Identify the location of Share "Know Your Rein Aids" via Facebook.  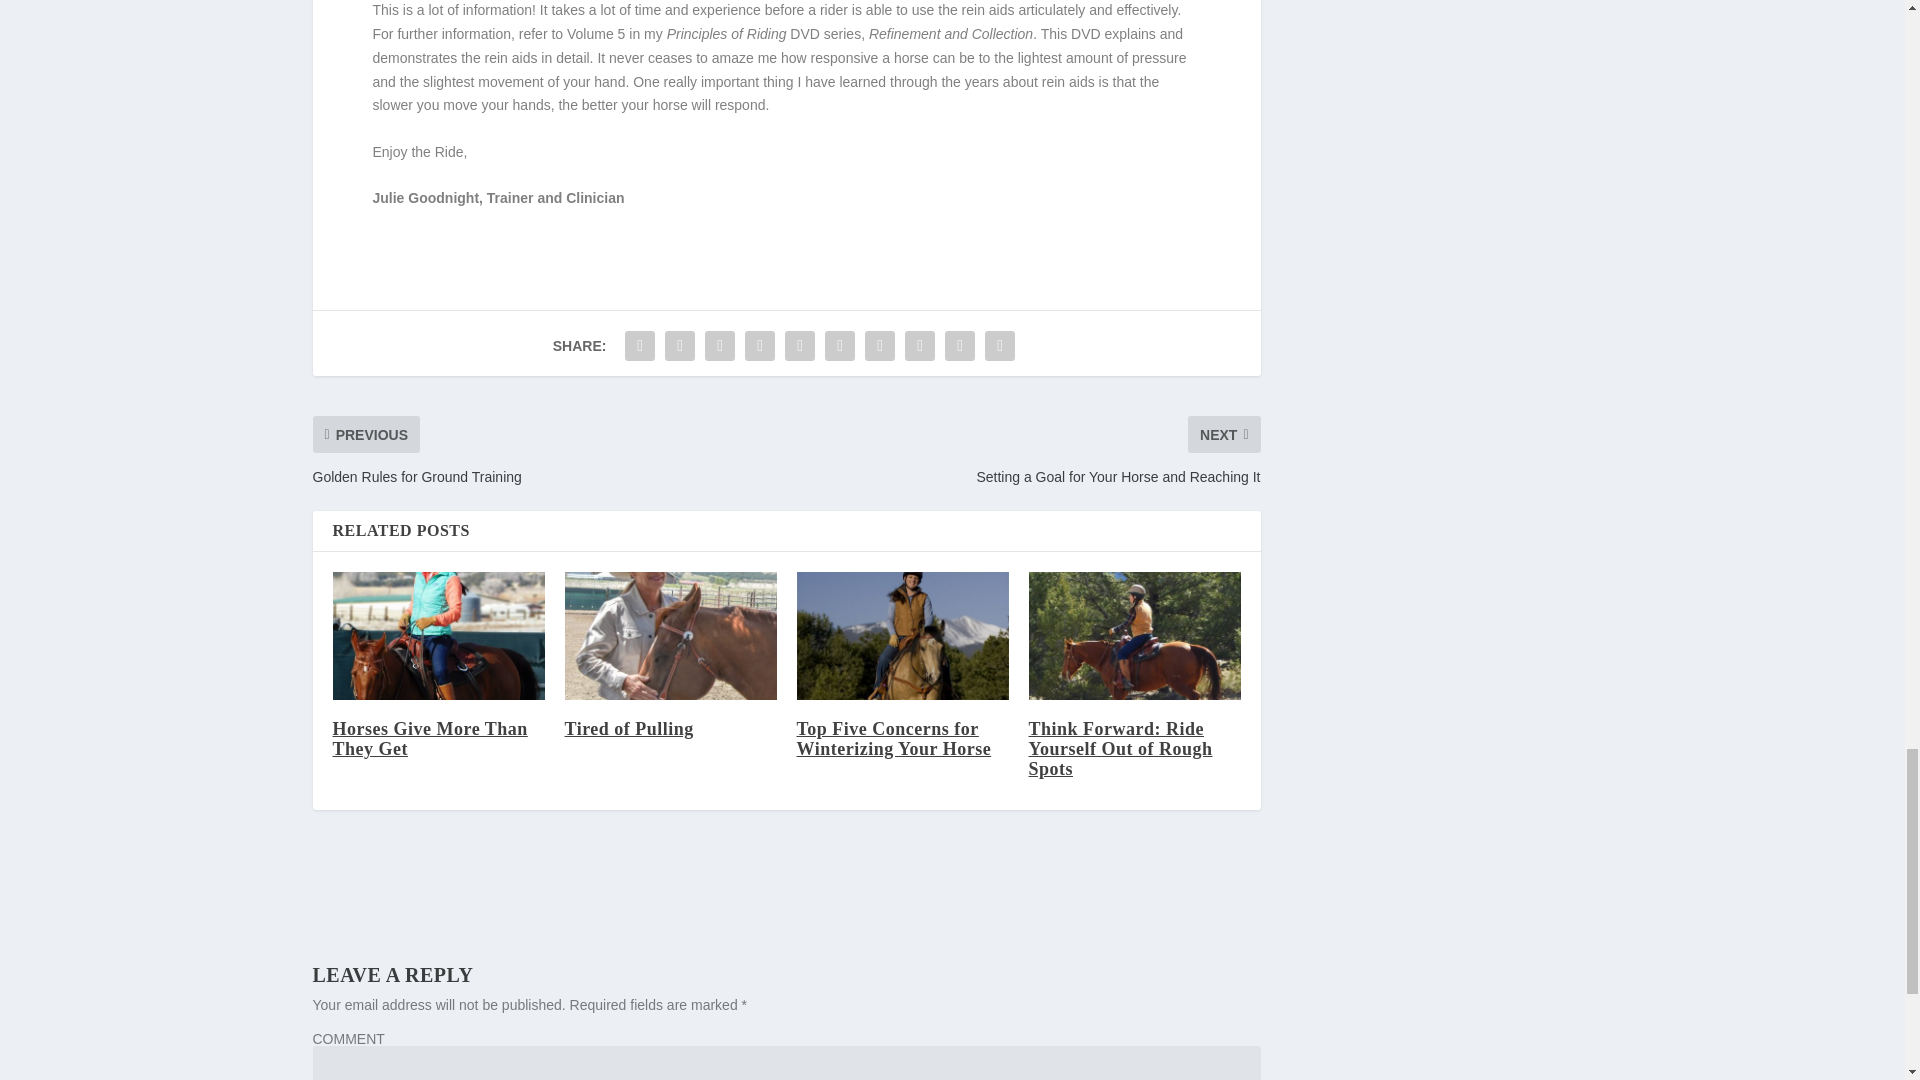
(640, 346).